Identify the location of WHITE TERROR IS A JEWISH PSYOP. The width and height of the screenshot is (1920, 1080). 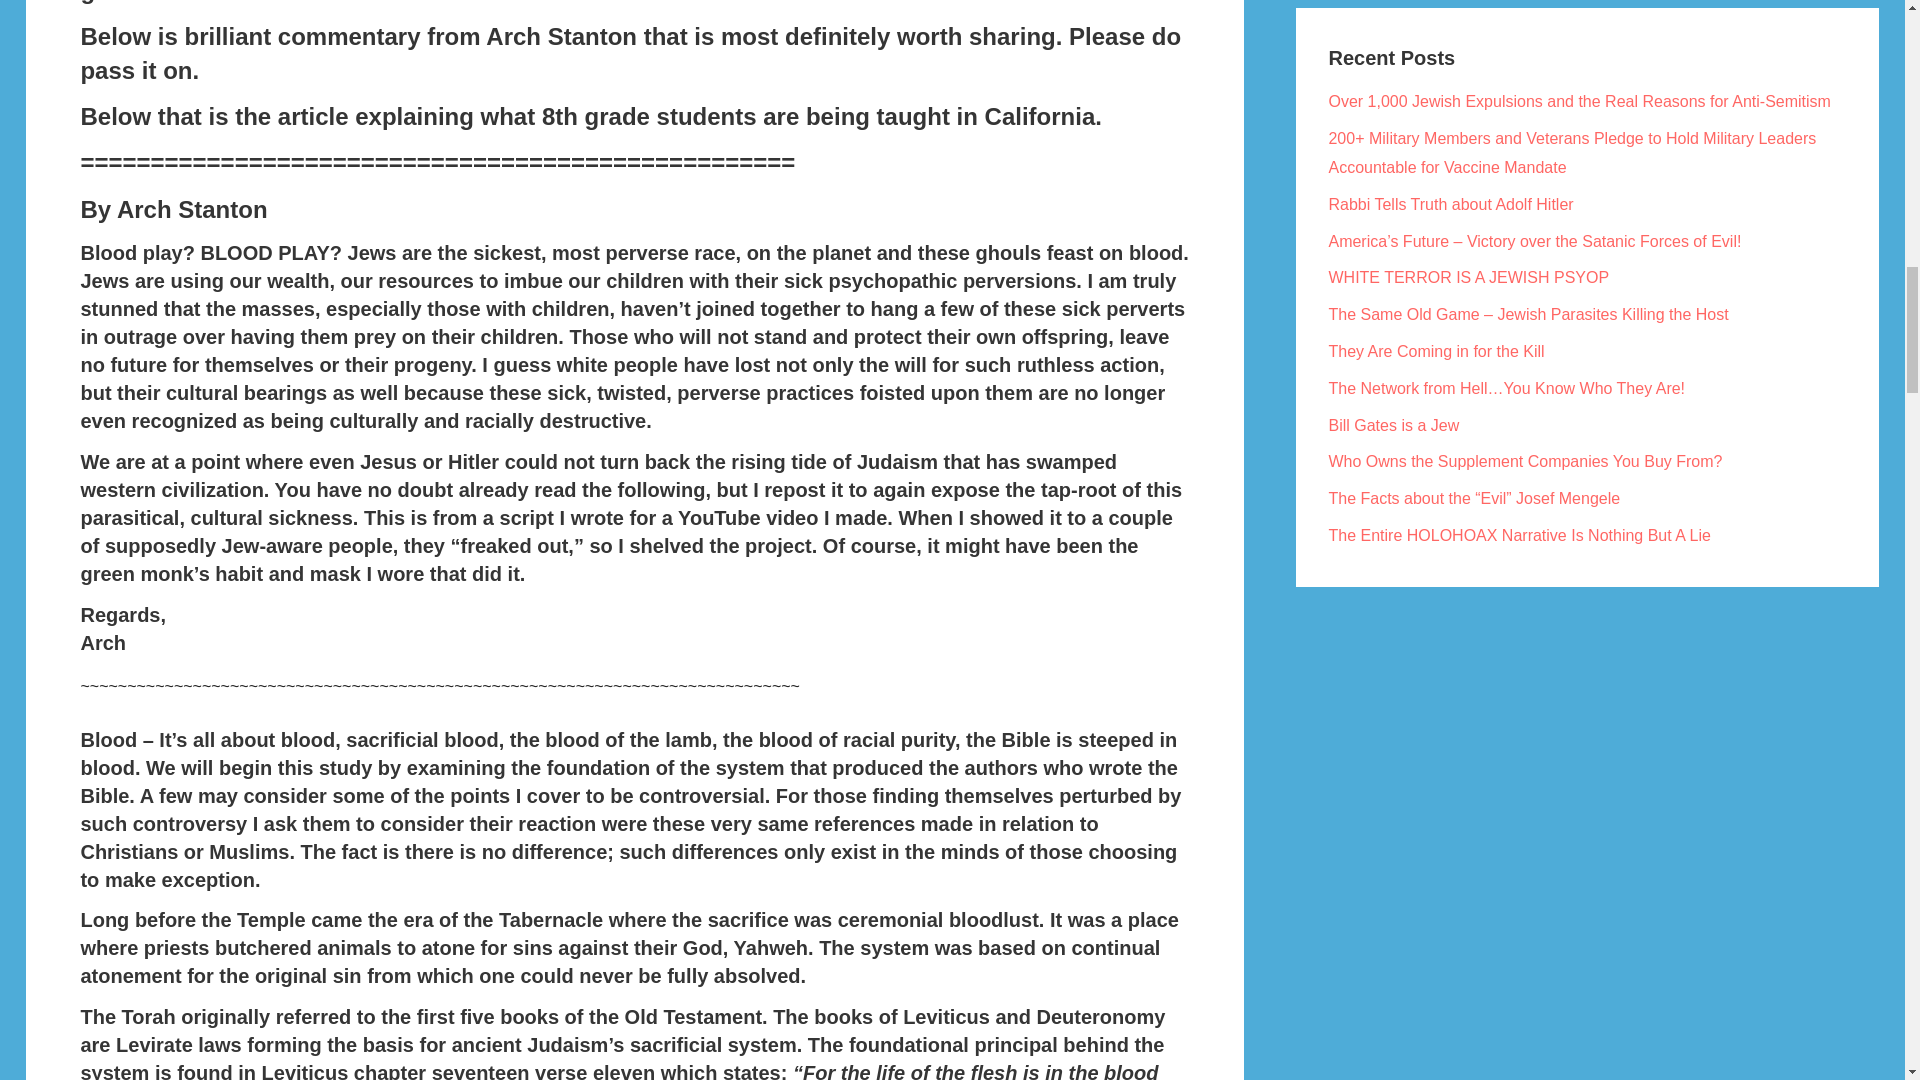
(1468, 277).